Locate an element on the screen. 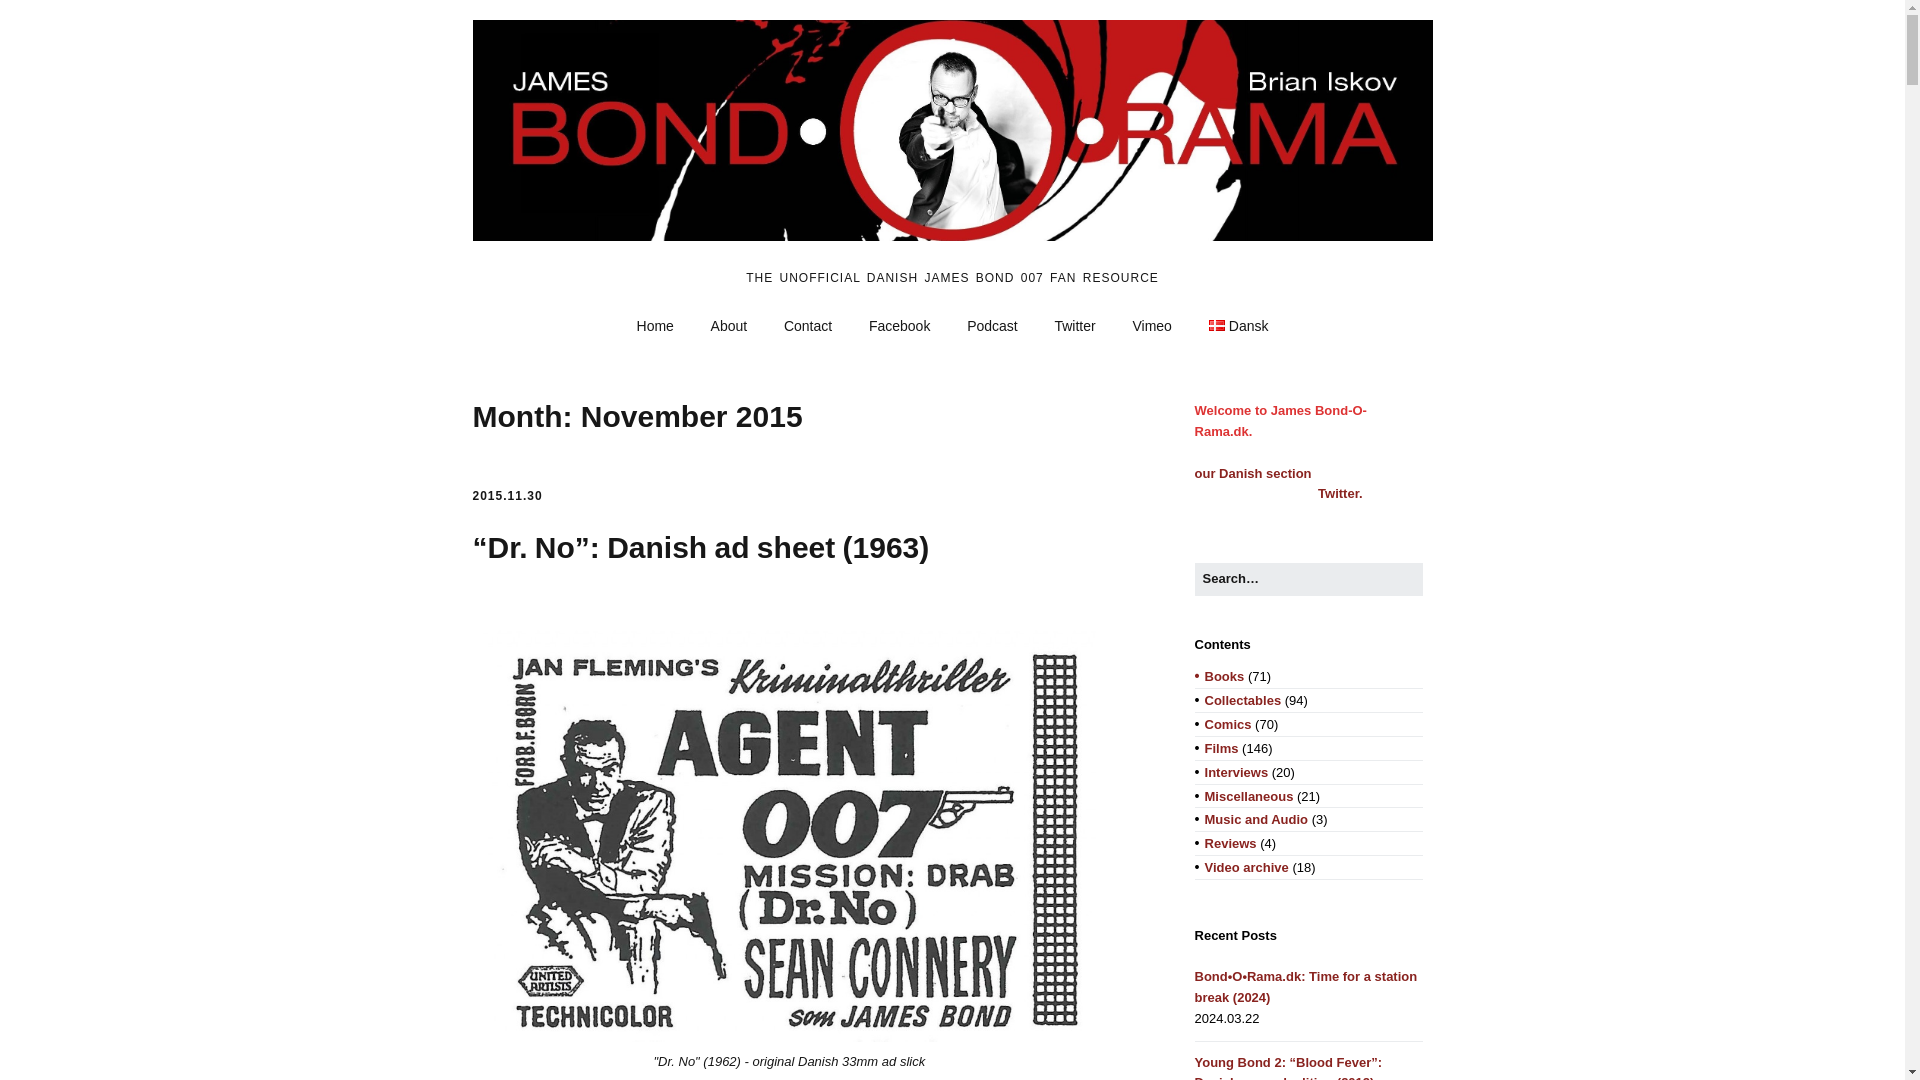 The image size is (1920, 1080). Home is located at coordinates (654, 326).